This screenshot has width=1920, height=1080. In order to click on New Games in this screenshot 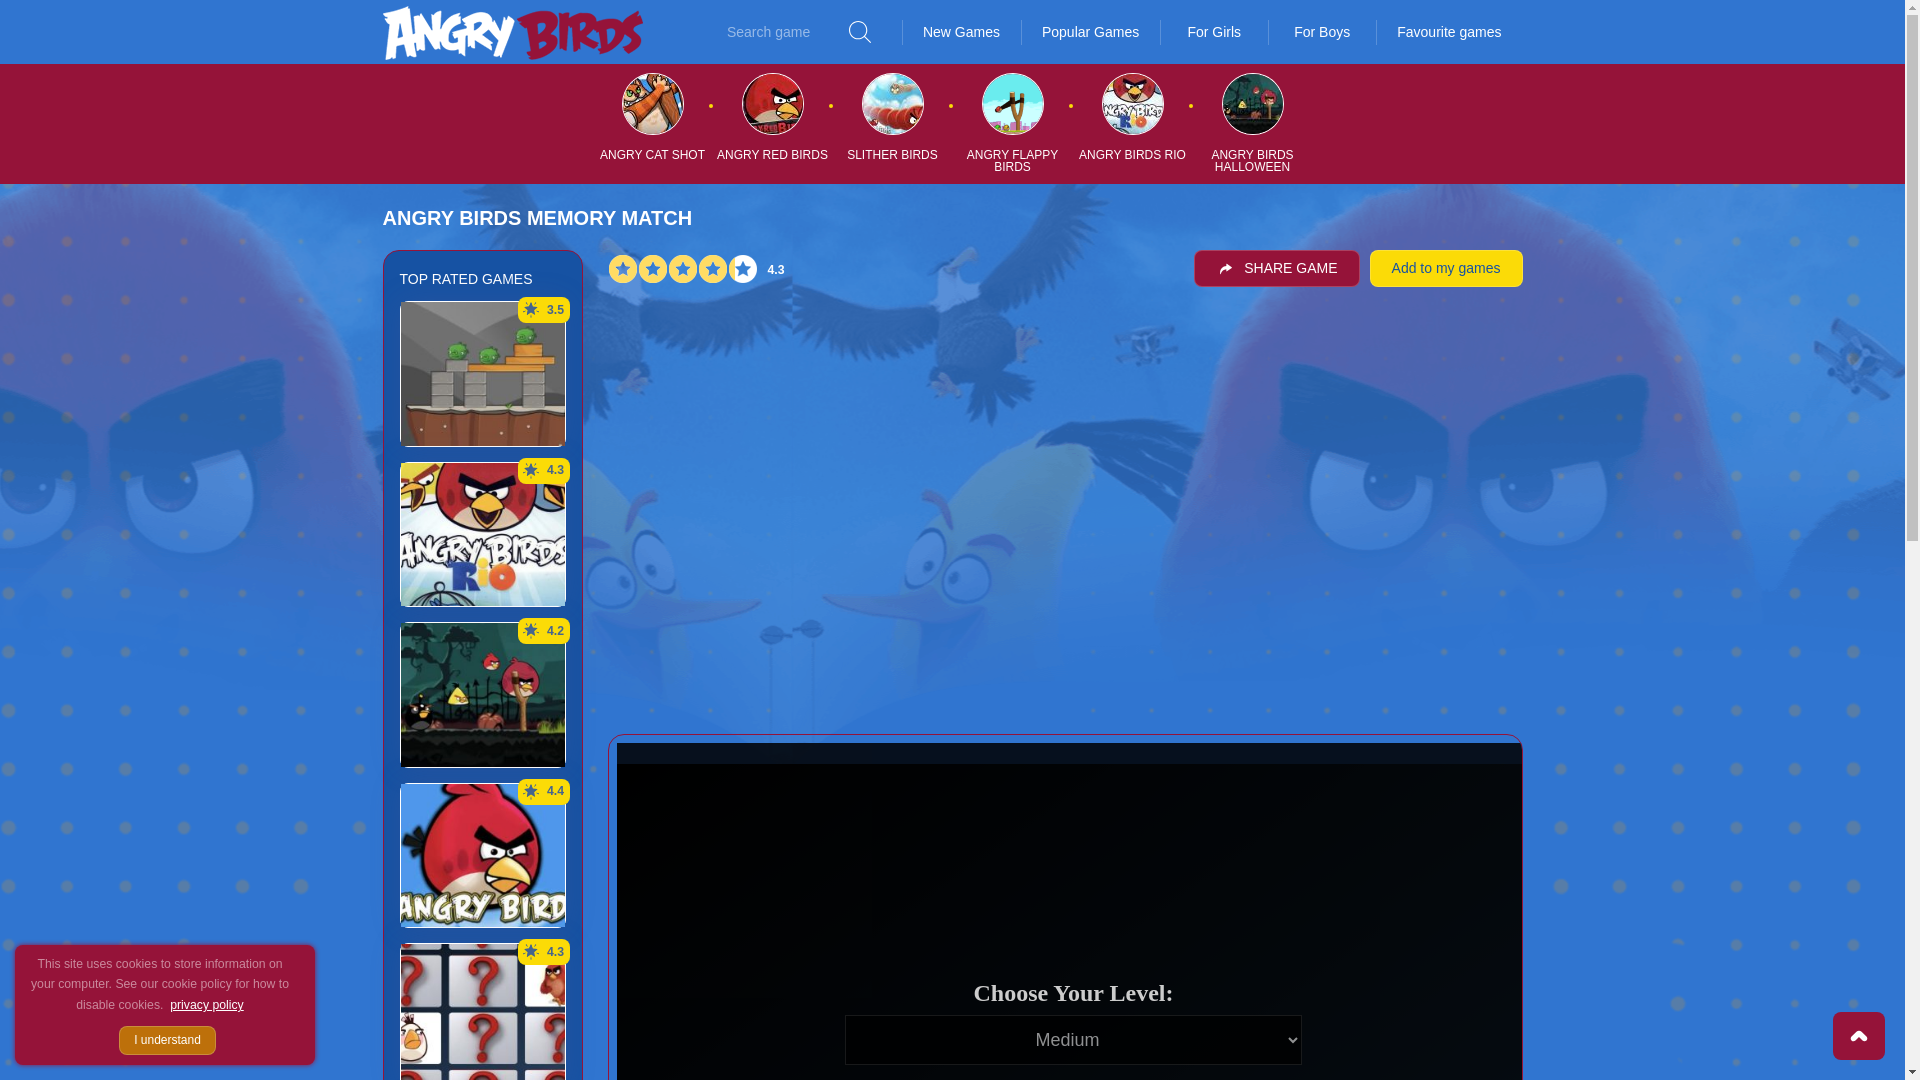, I will do `click(962, 31)`.